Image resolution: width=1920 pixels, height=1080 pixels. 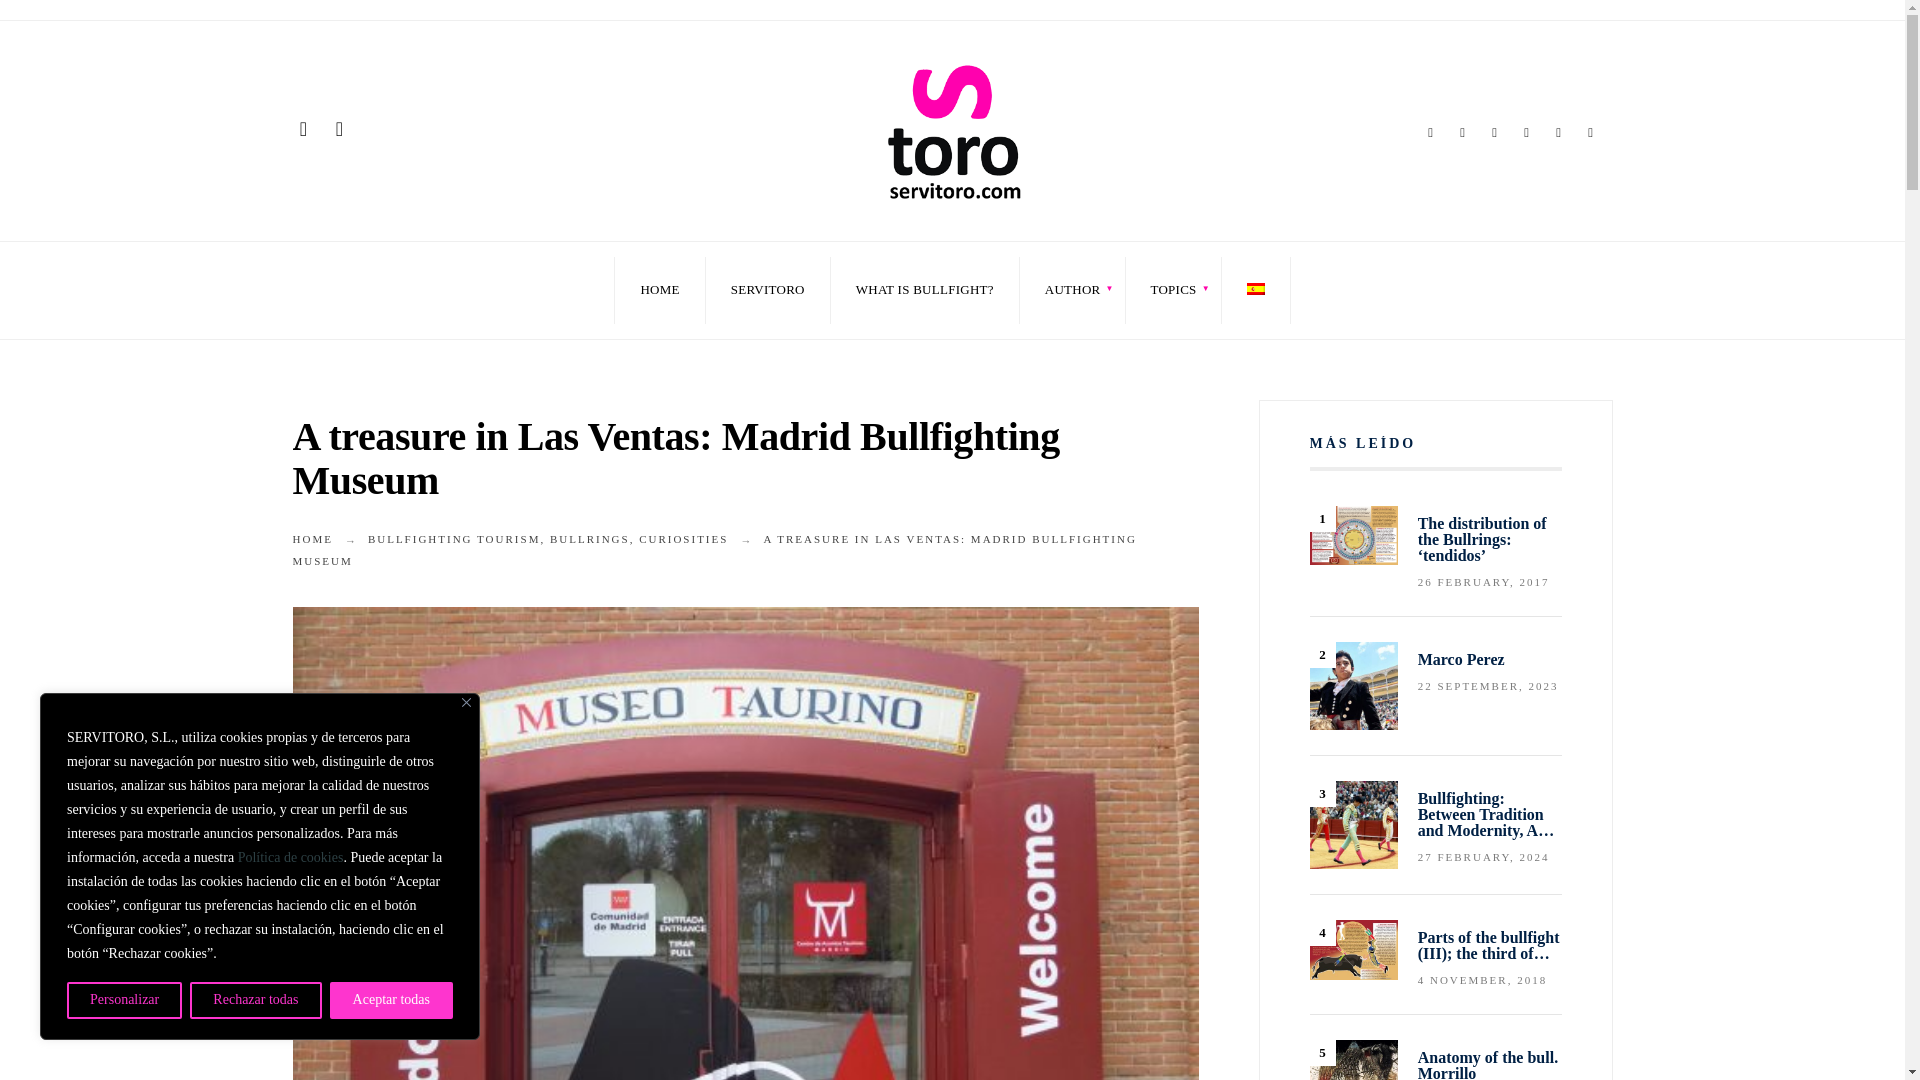 I want to click on Anatomy of the bull. Morrillo, so click(x=1353, y=1060).